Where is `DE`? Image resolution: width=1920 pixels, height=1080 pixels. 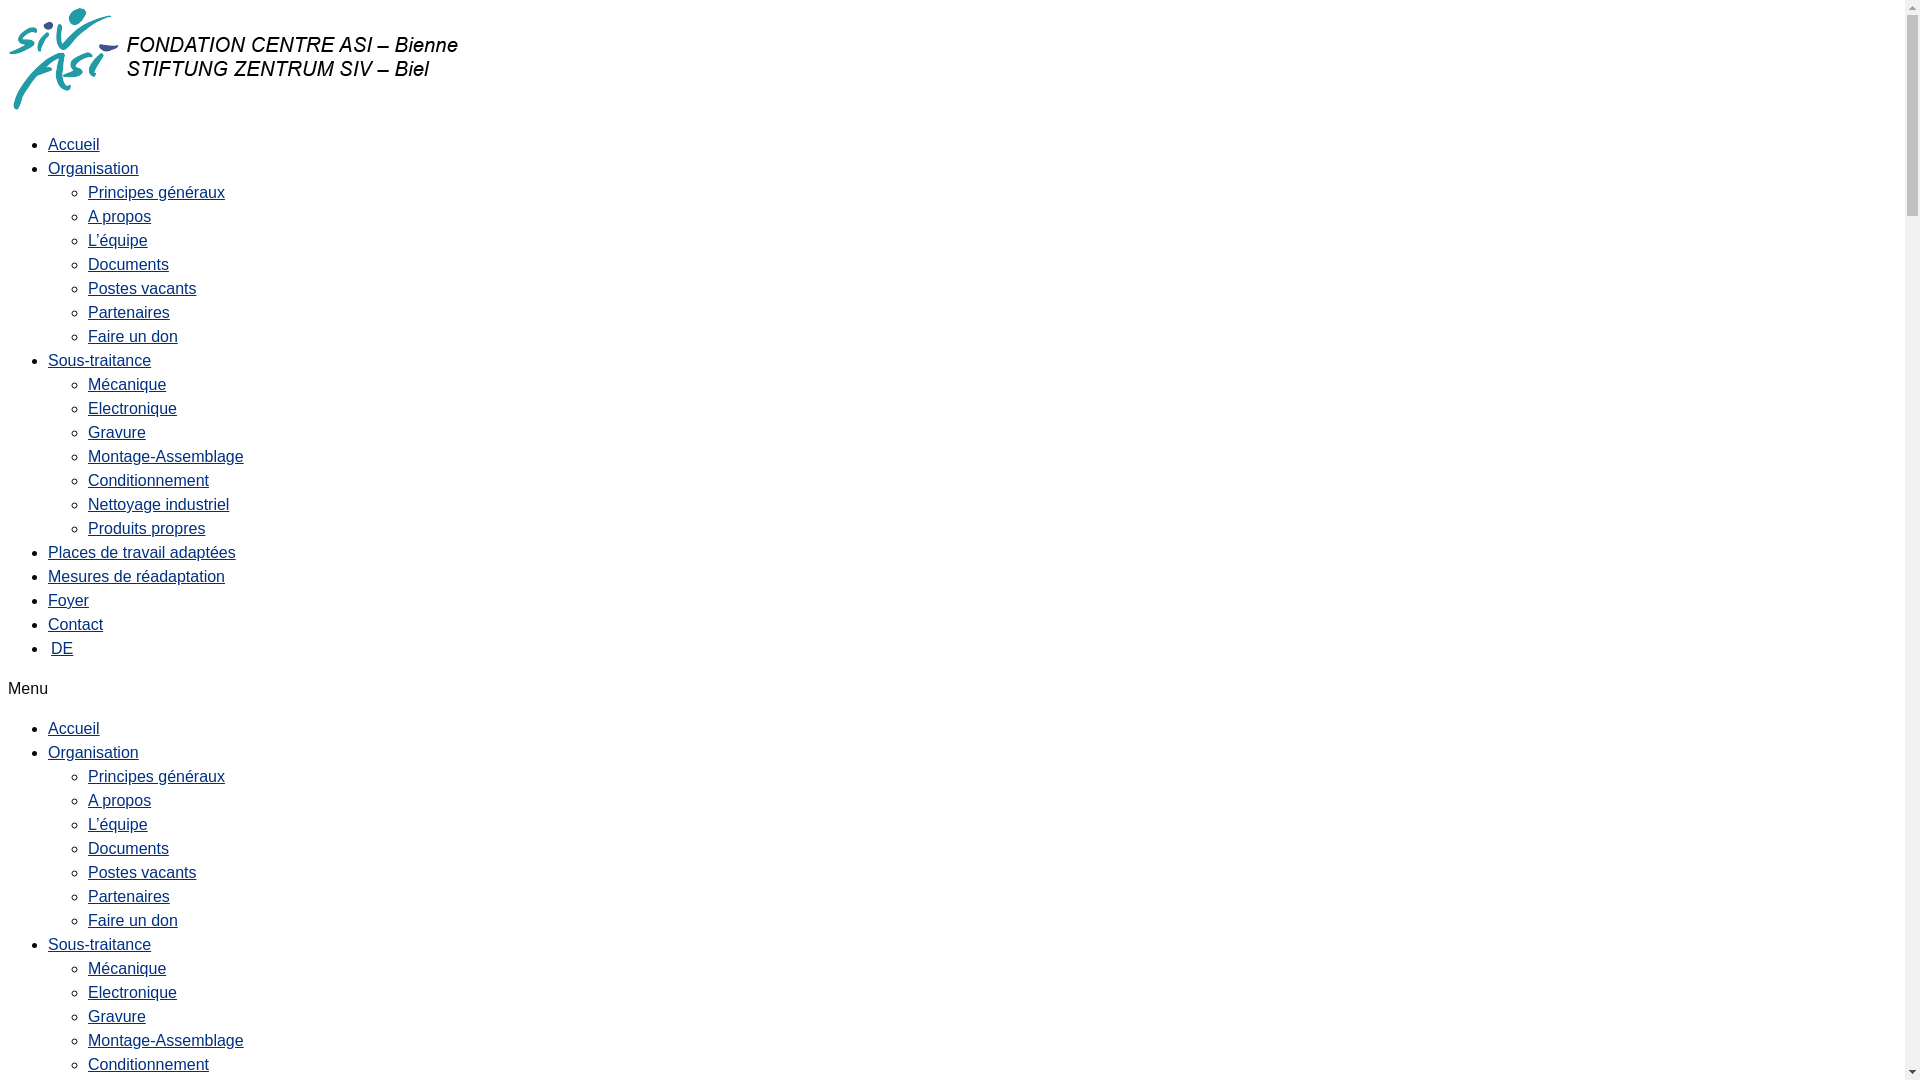
DE is located at coordinates (60, 648).